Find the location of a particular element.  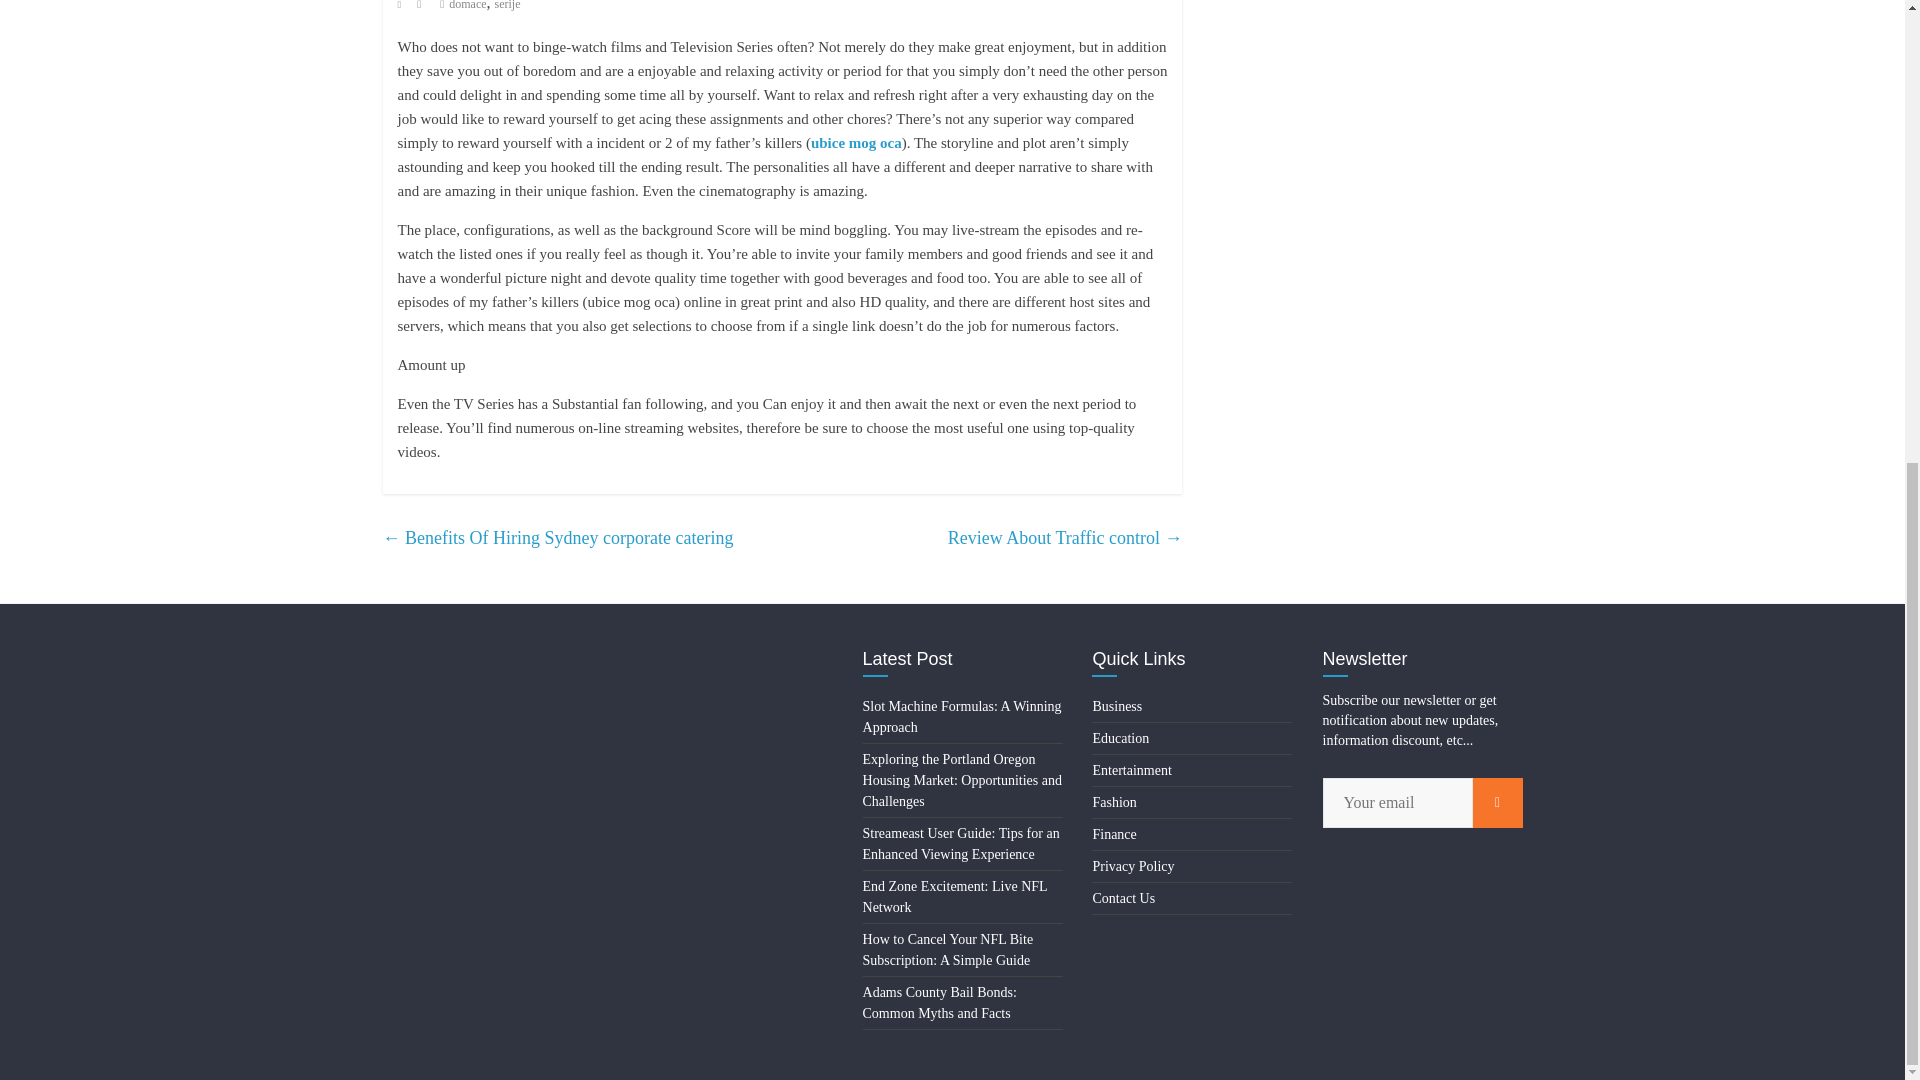

serije is located at coordinates (508, 5).